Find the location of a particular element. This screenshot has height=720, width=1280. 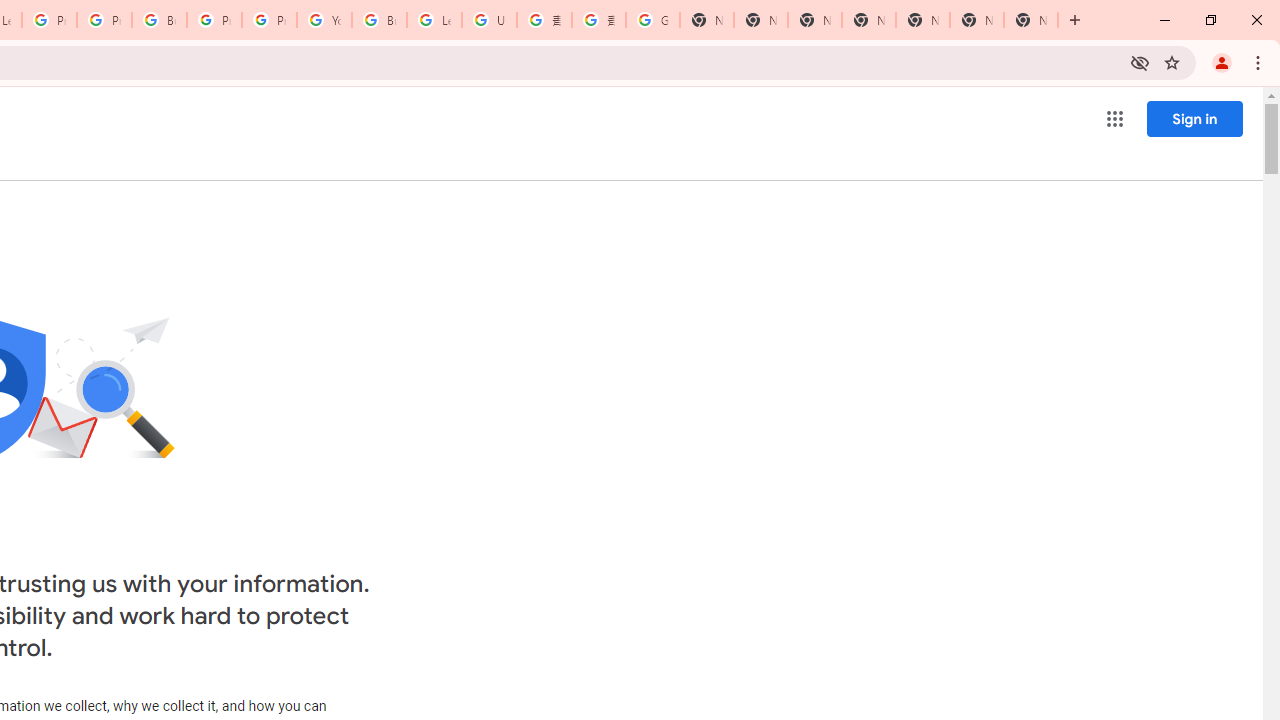

Privacy Help Center - Policies Help is located at coordinates (48, 20).